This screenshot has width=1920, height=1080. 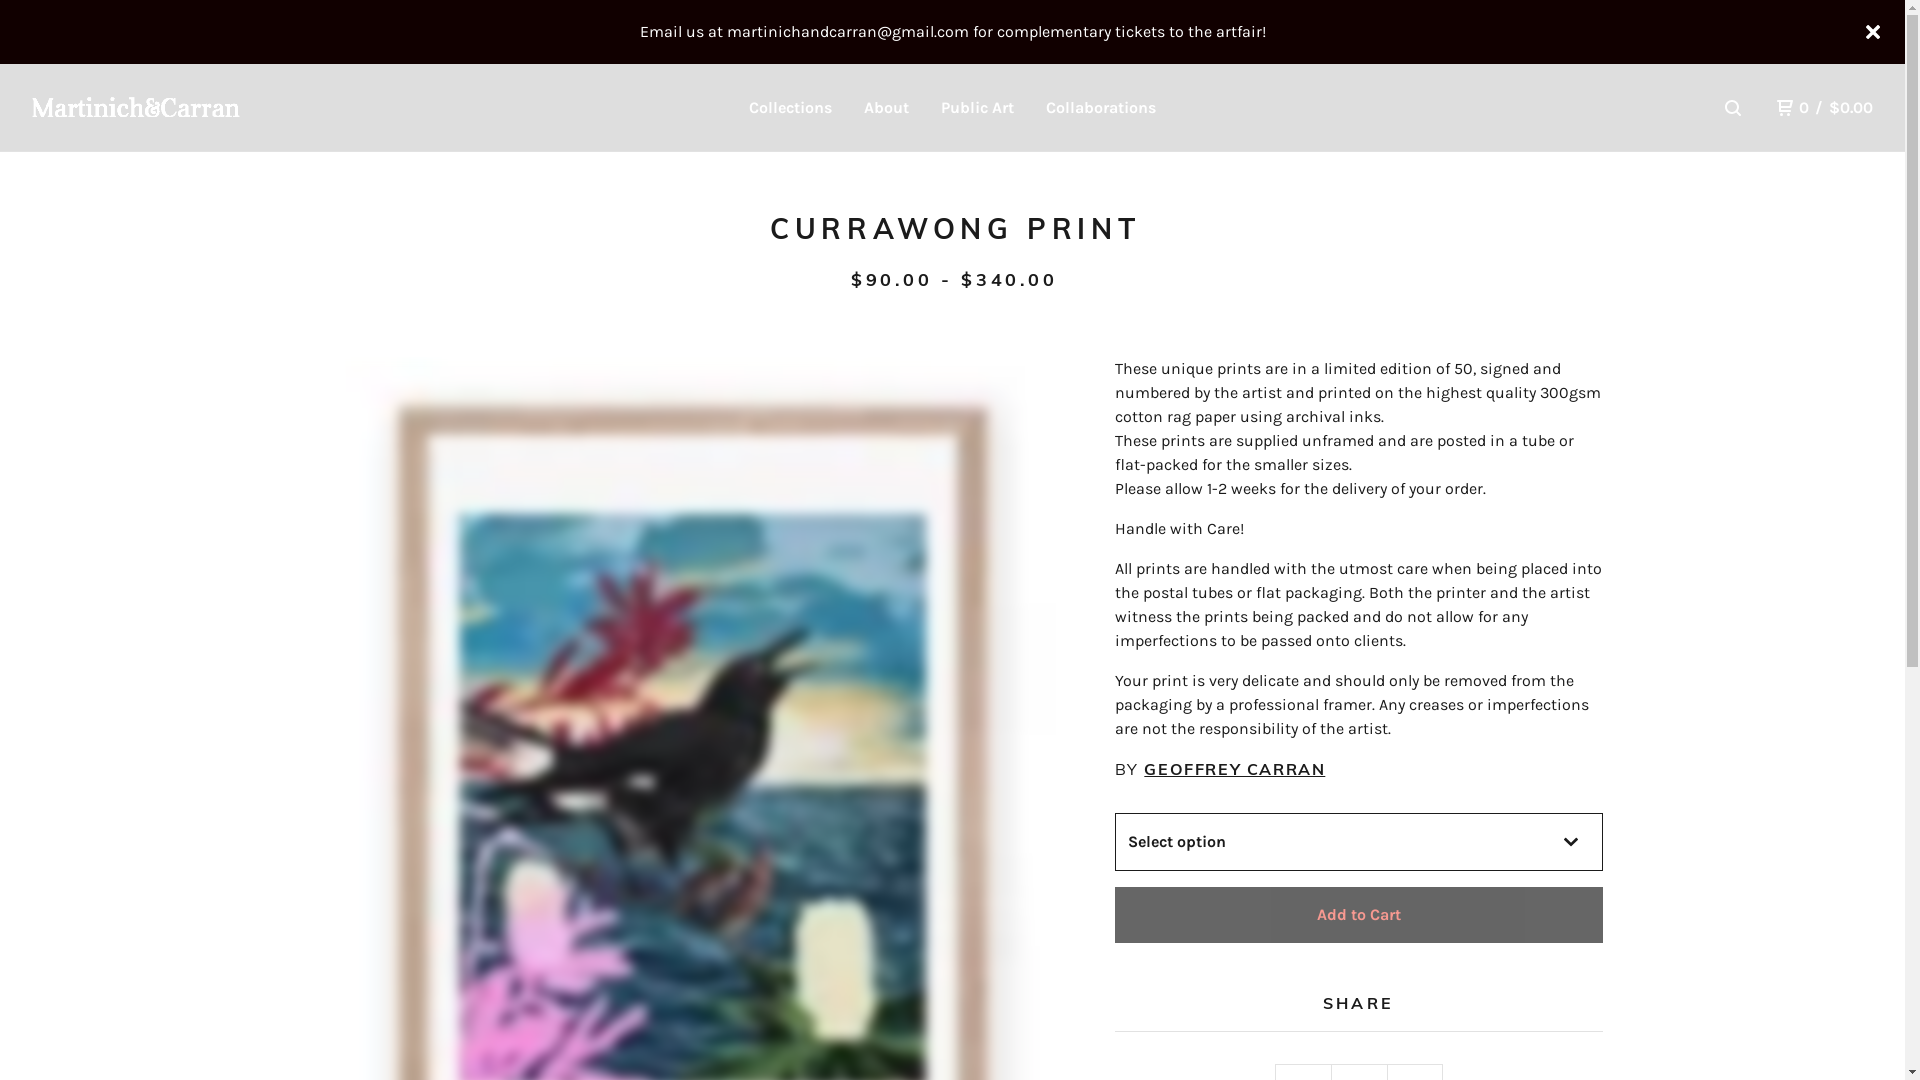 I want to click on 0
/
$0.00, so click(x=1825, y=108).